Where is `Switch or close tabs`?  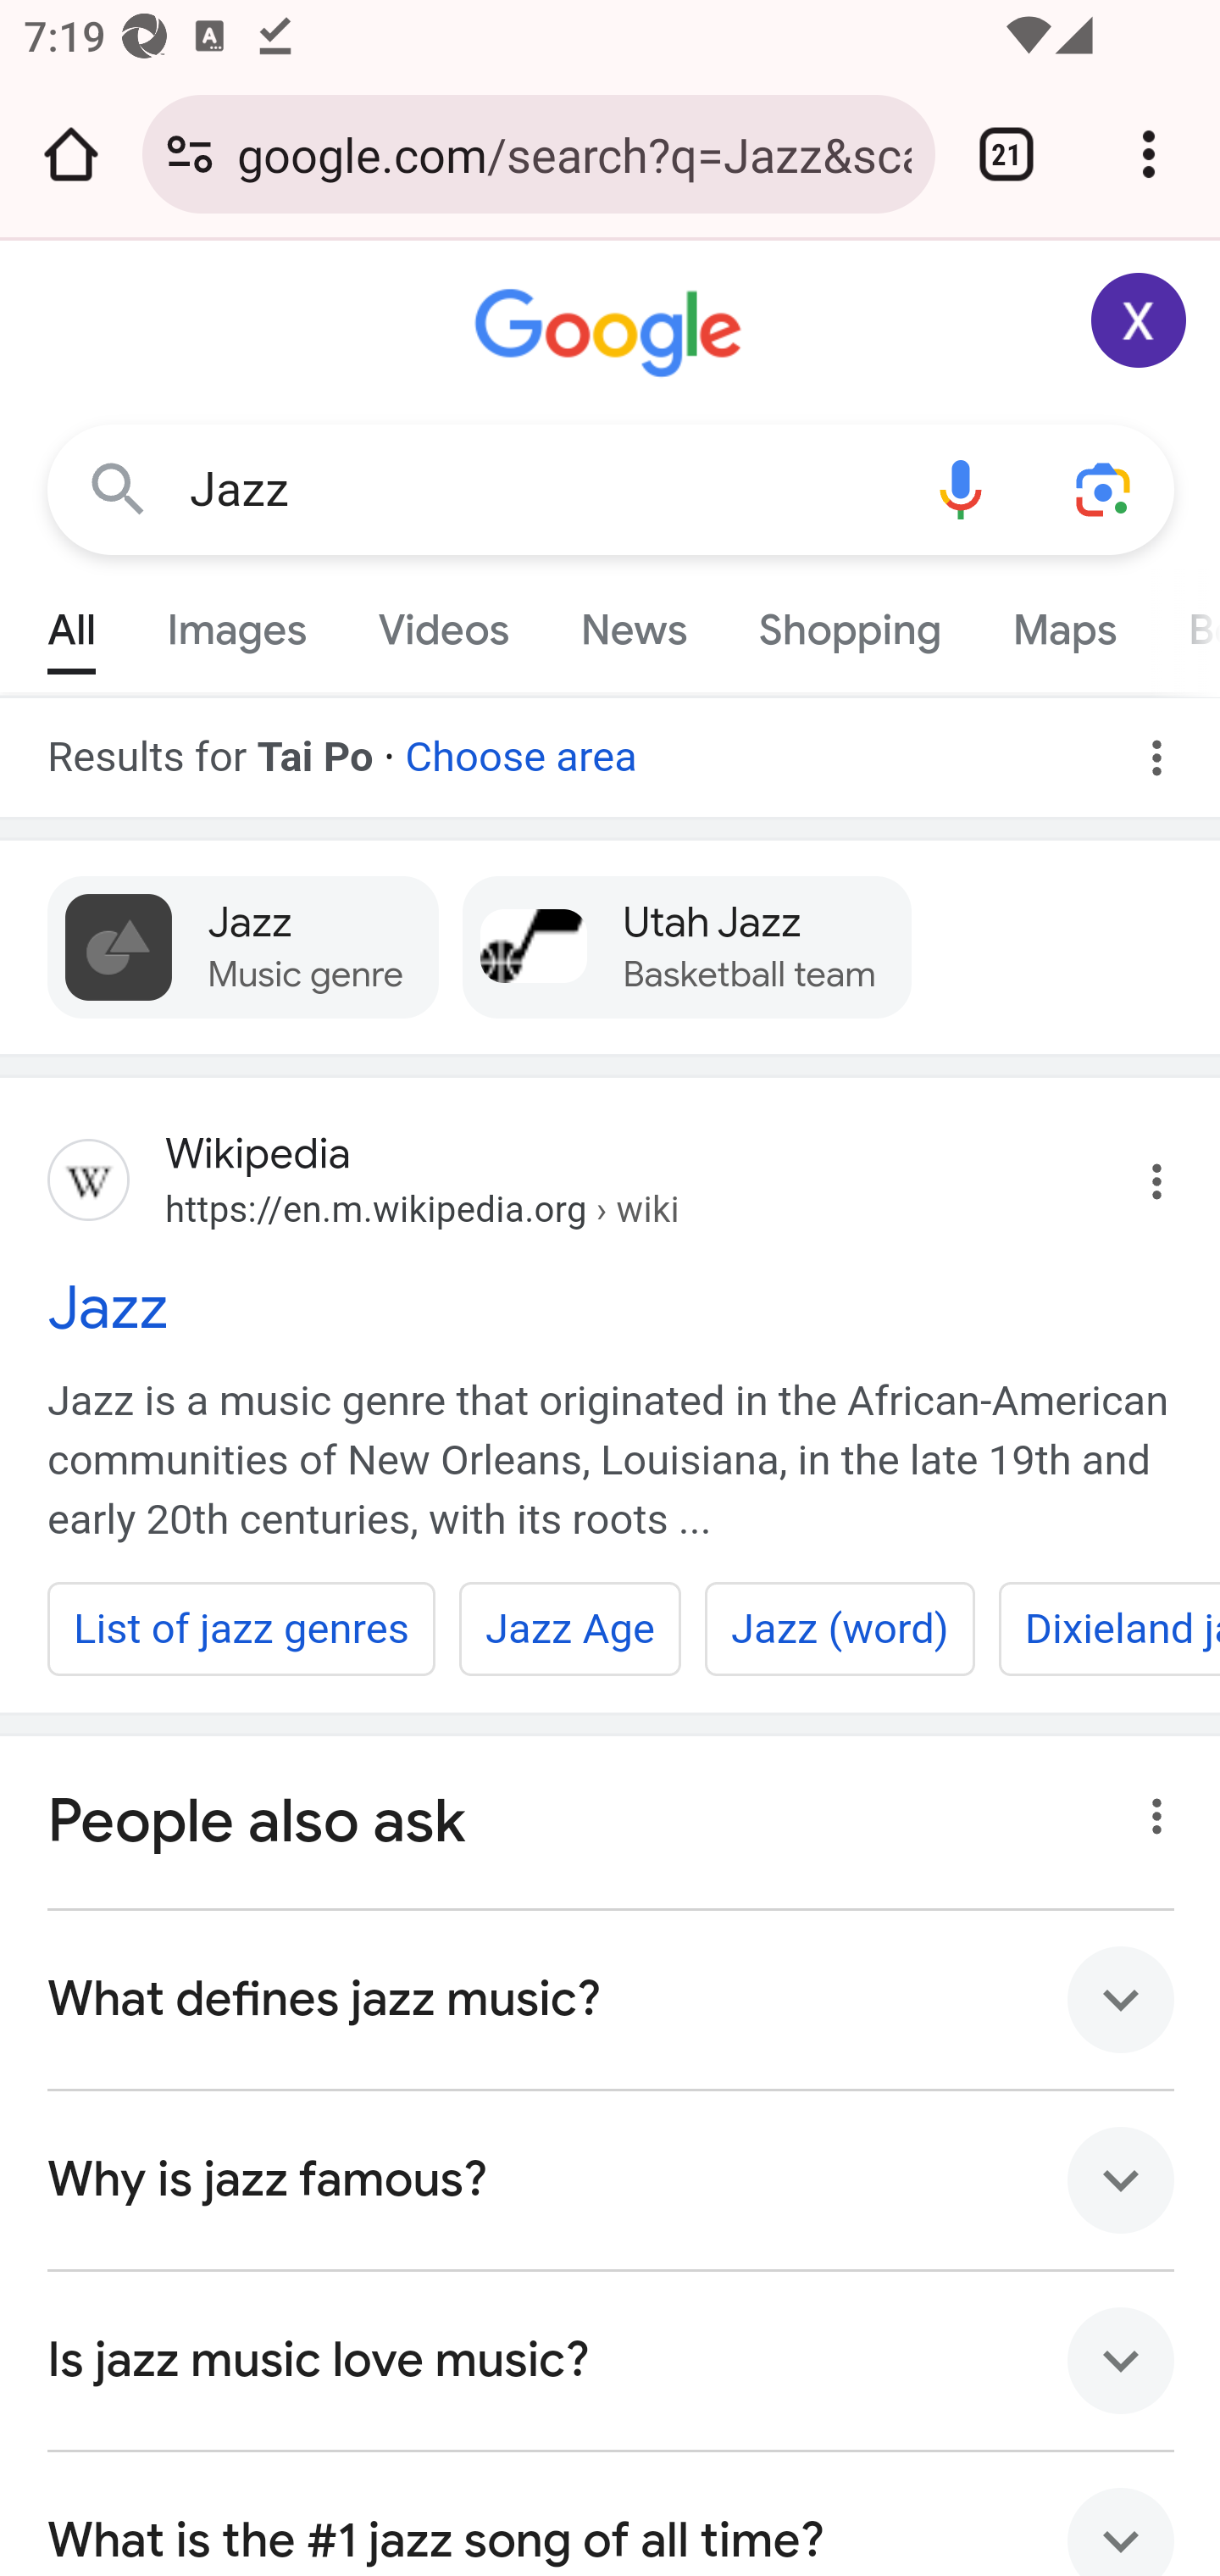
Switch or close tabs is located at coordinates (1006, 154).